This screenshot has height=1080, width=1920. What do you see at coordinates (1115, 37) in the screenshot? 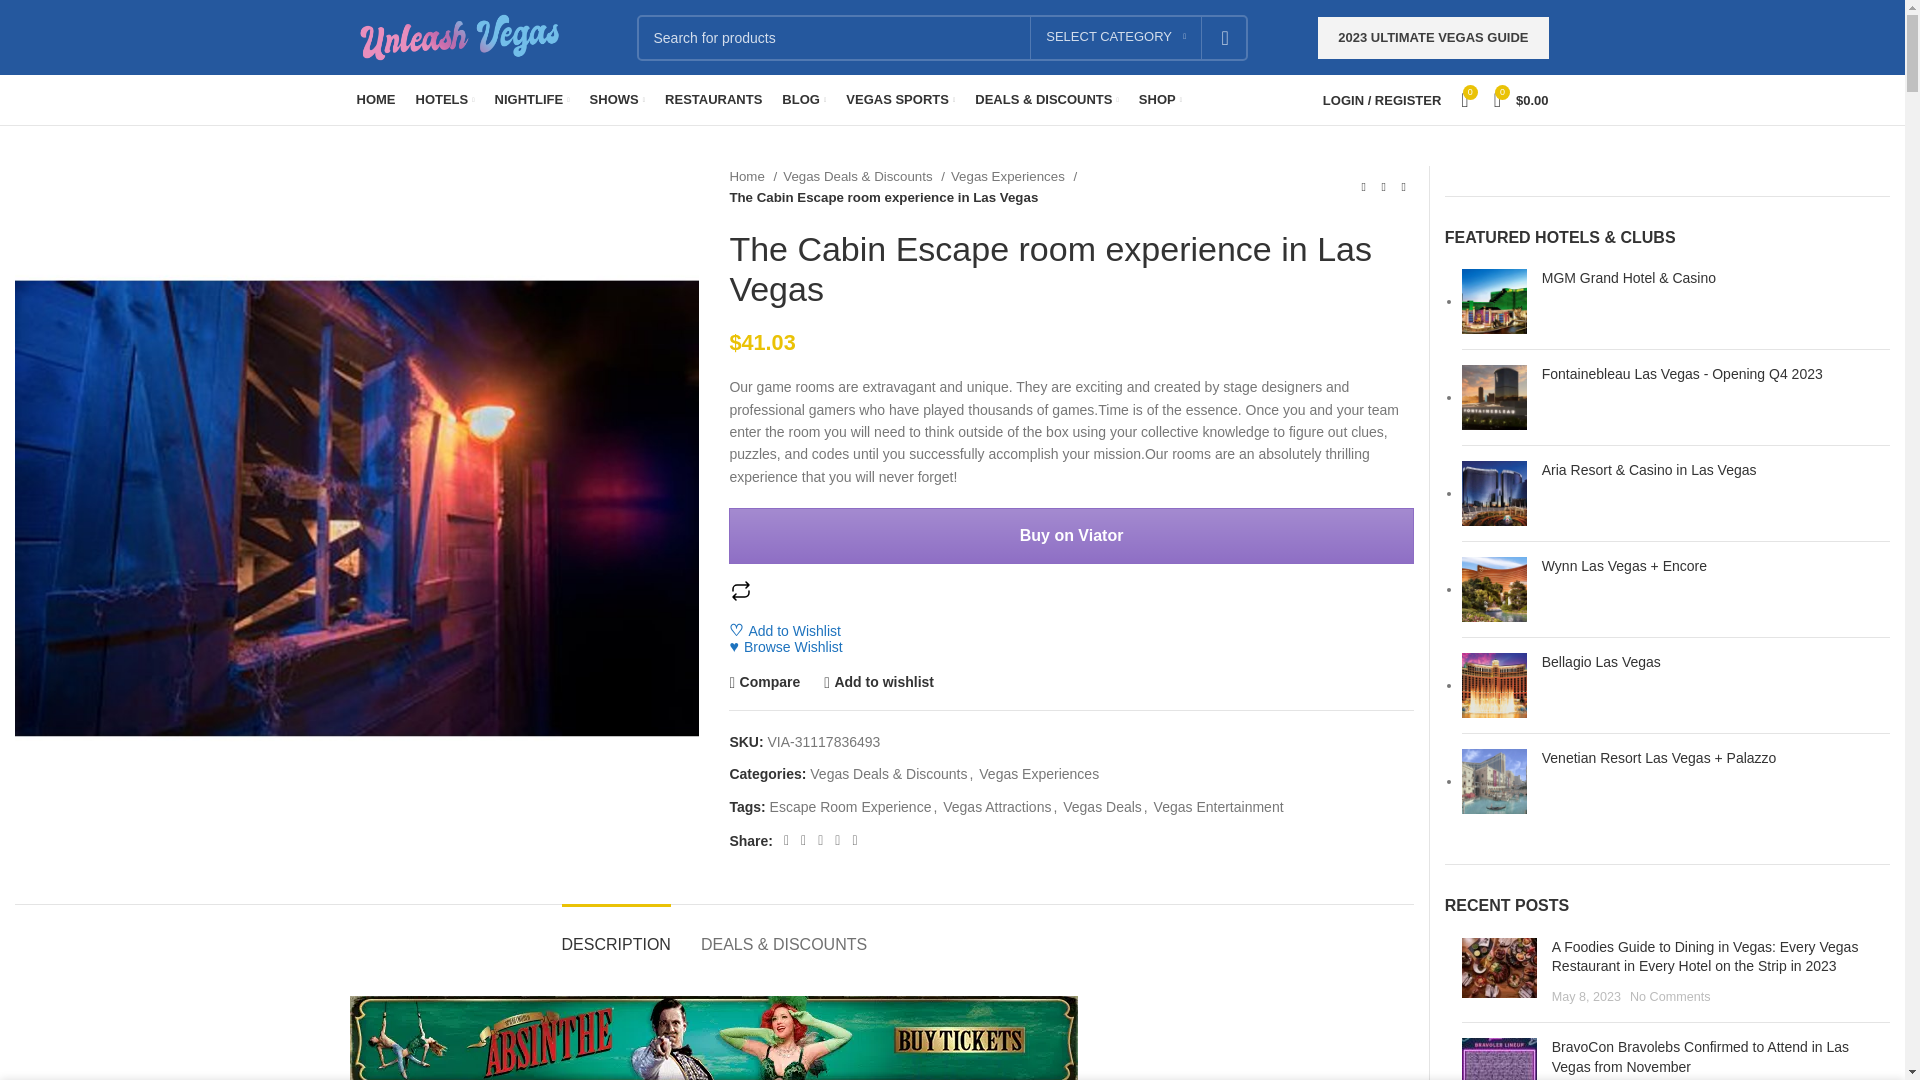
I see `SELECT CATEGORY` at bounding box center [1115, 37].